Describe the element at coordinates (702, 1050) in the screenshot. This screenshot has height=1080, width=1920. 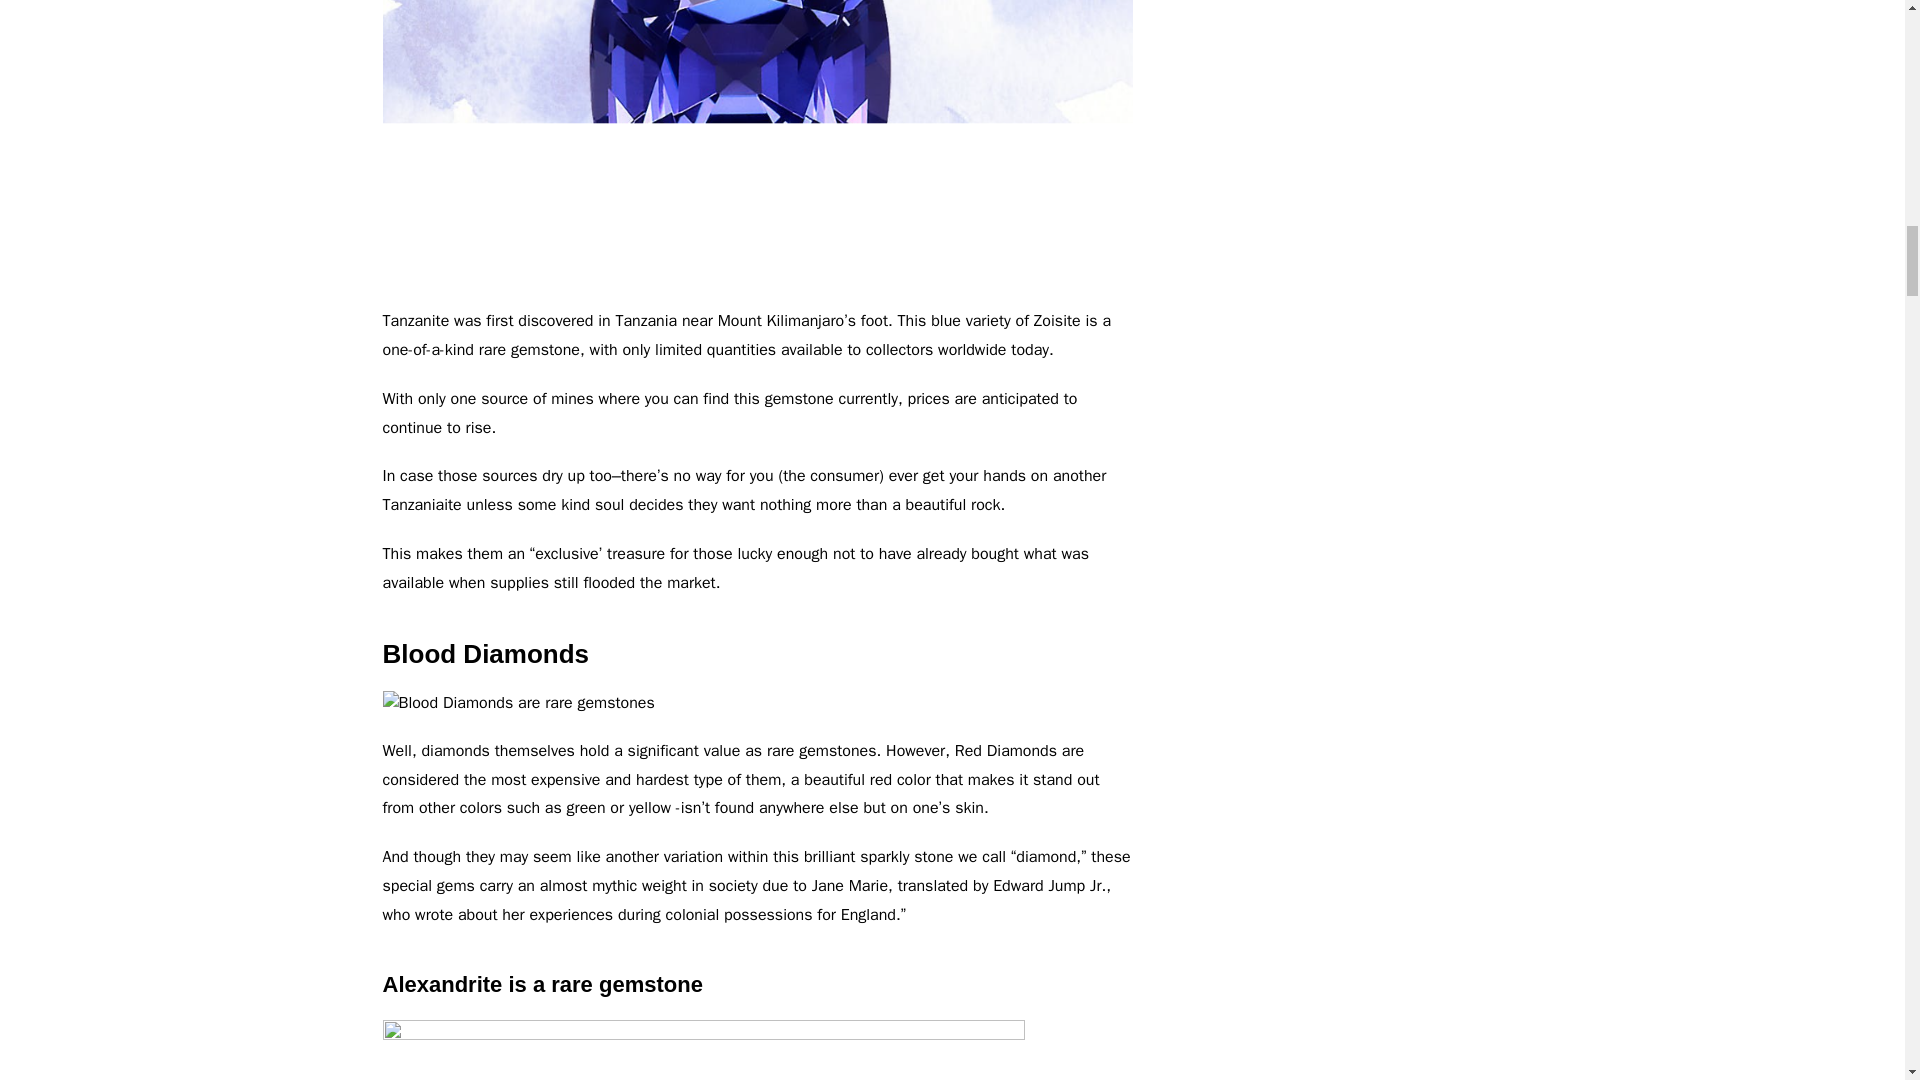
I see `image-34 - News Home` at that location.